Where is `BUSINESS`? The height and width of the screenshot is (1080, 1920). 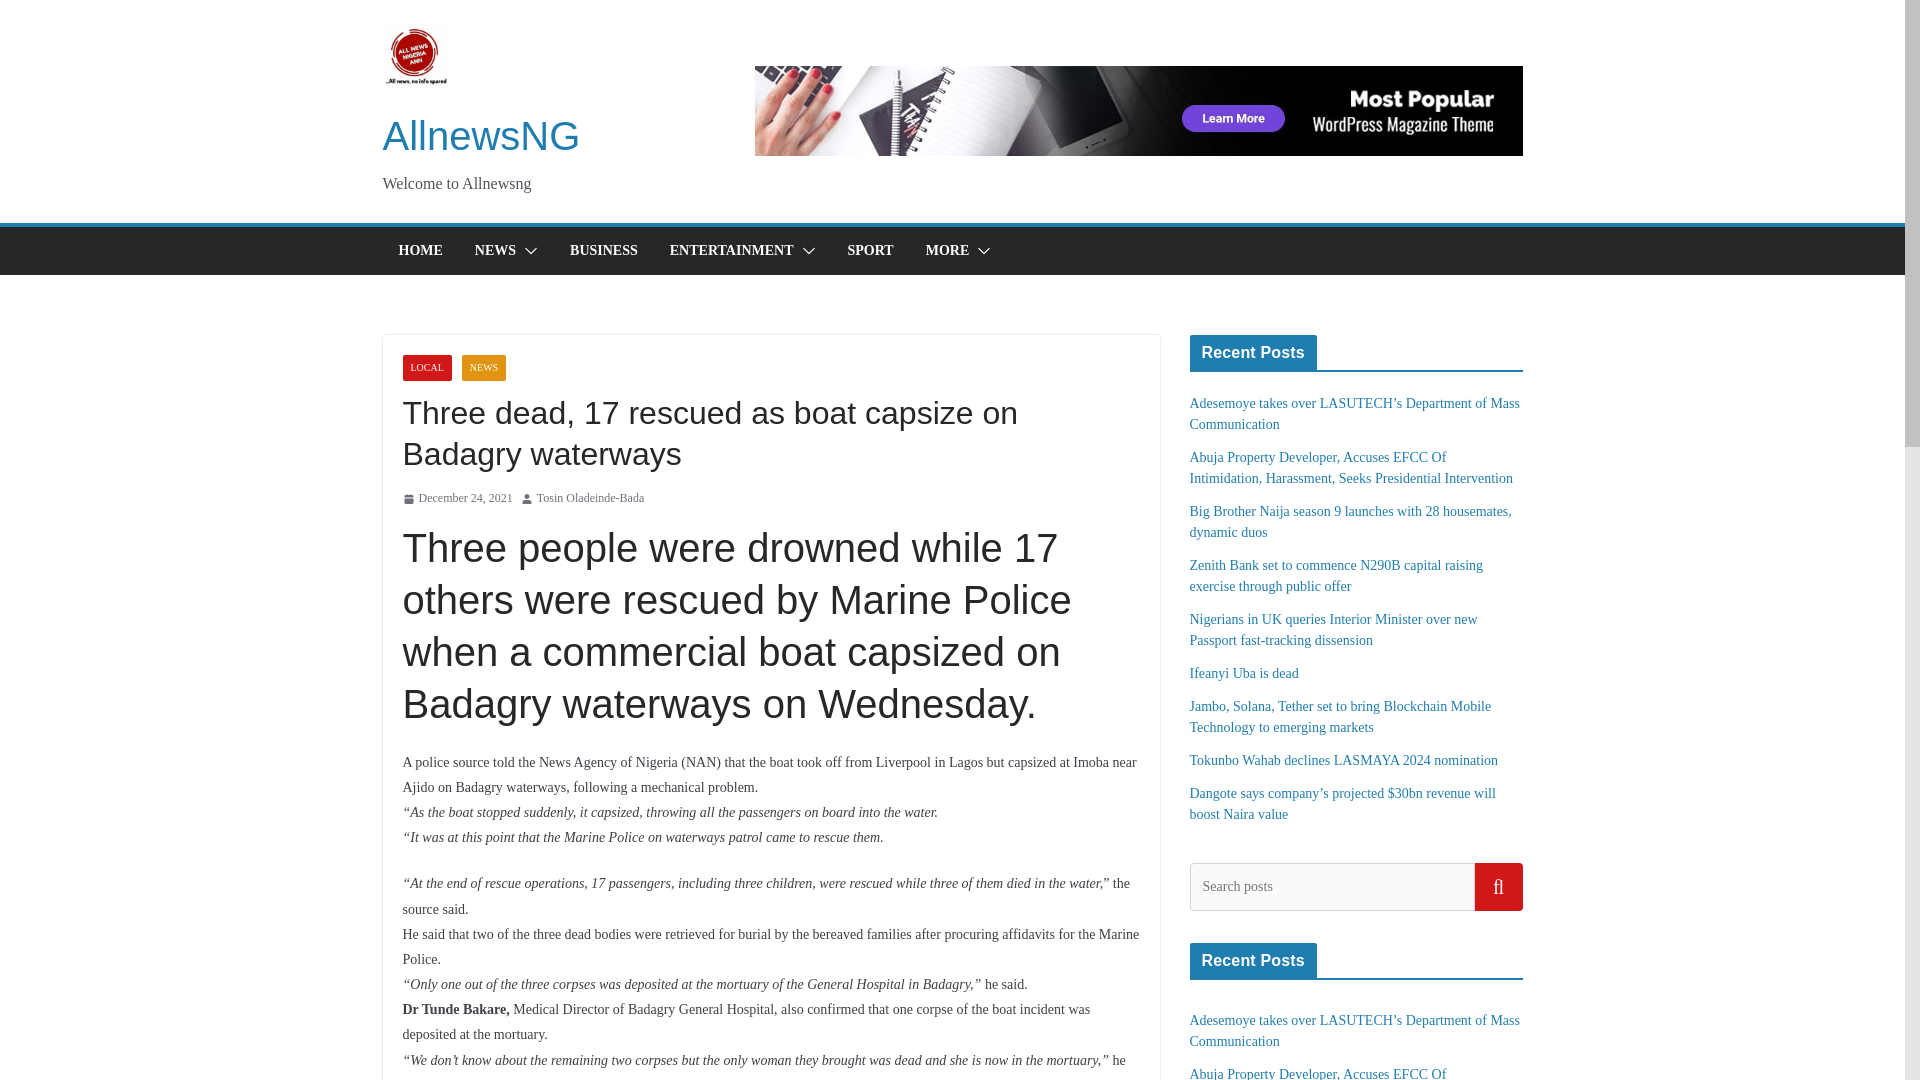
BUSINESS is located at coordinates (604, 250).